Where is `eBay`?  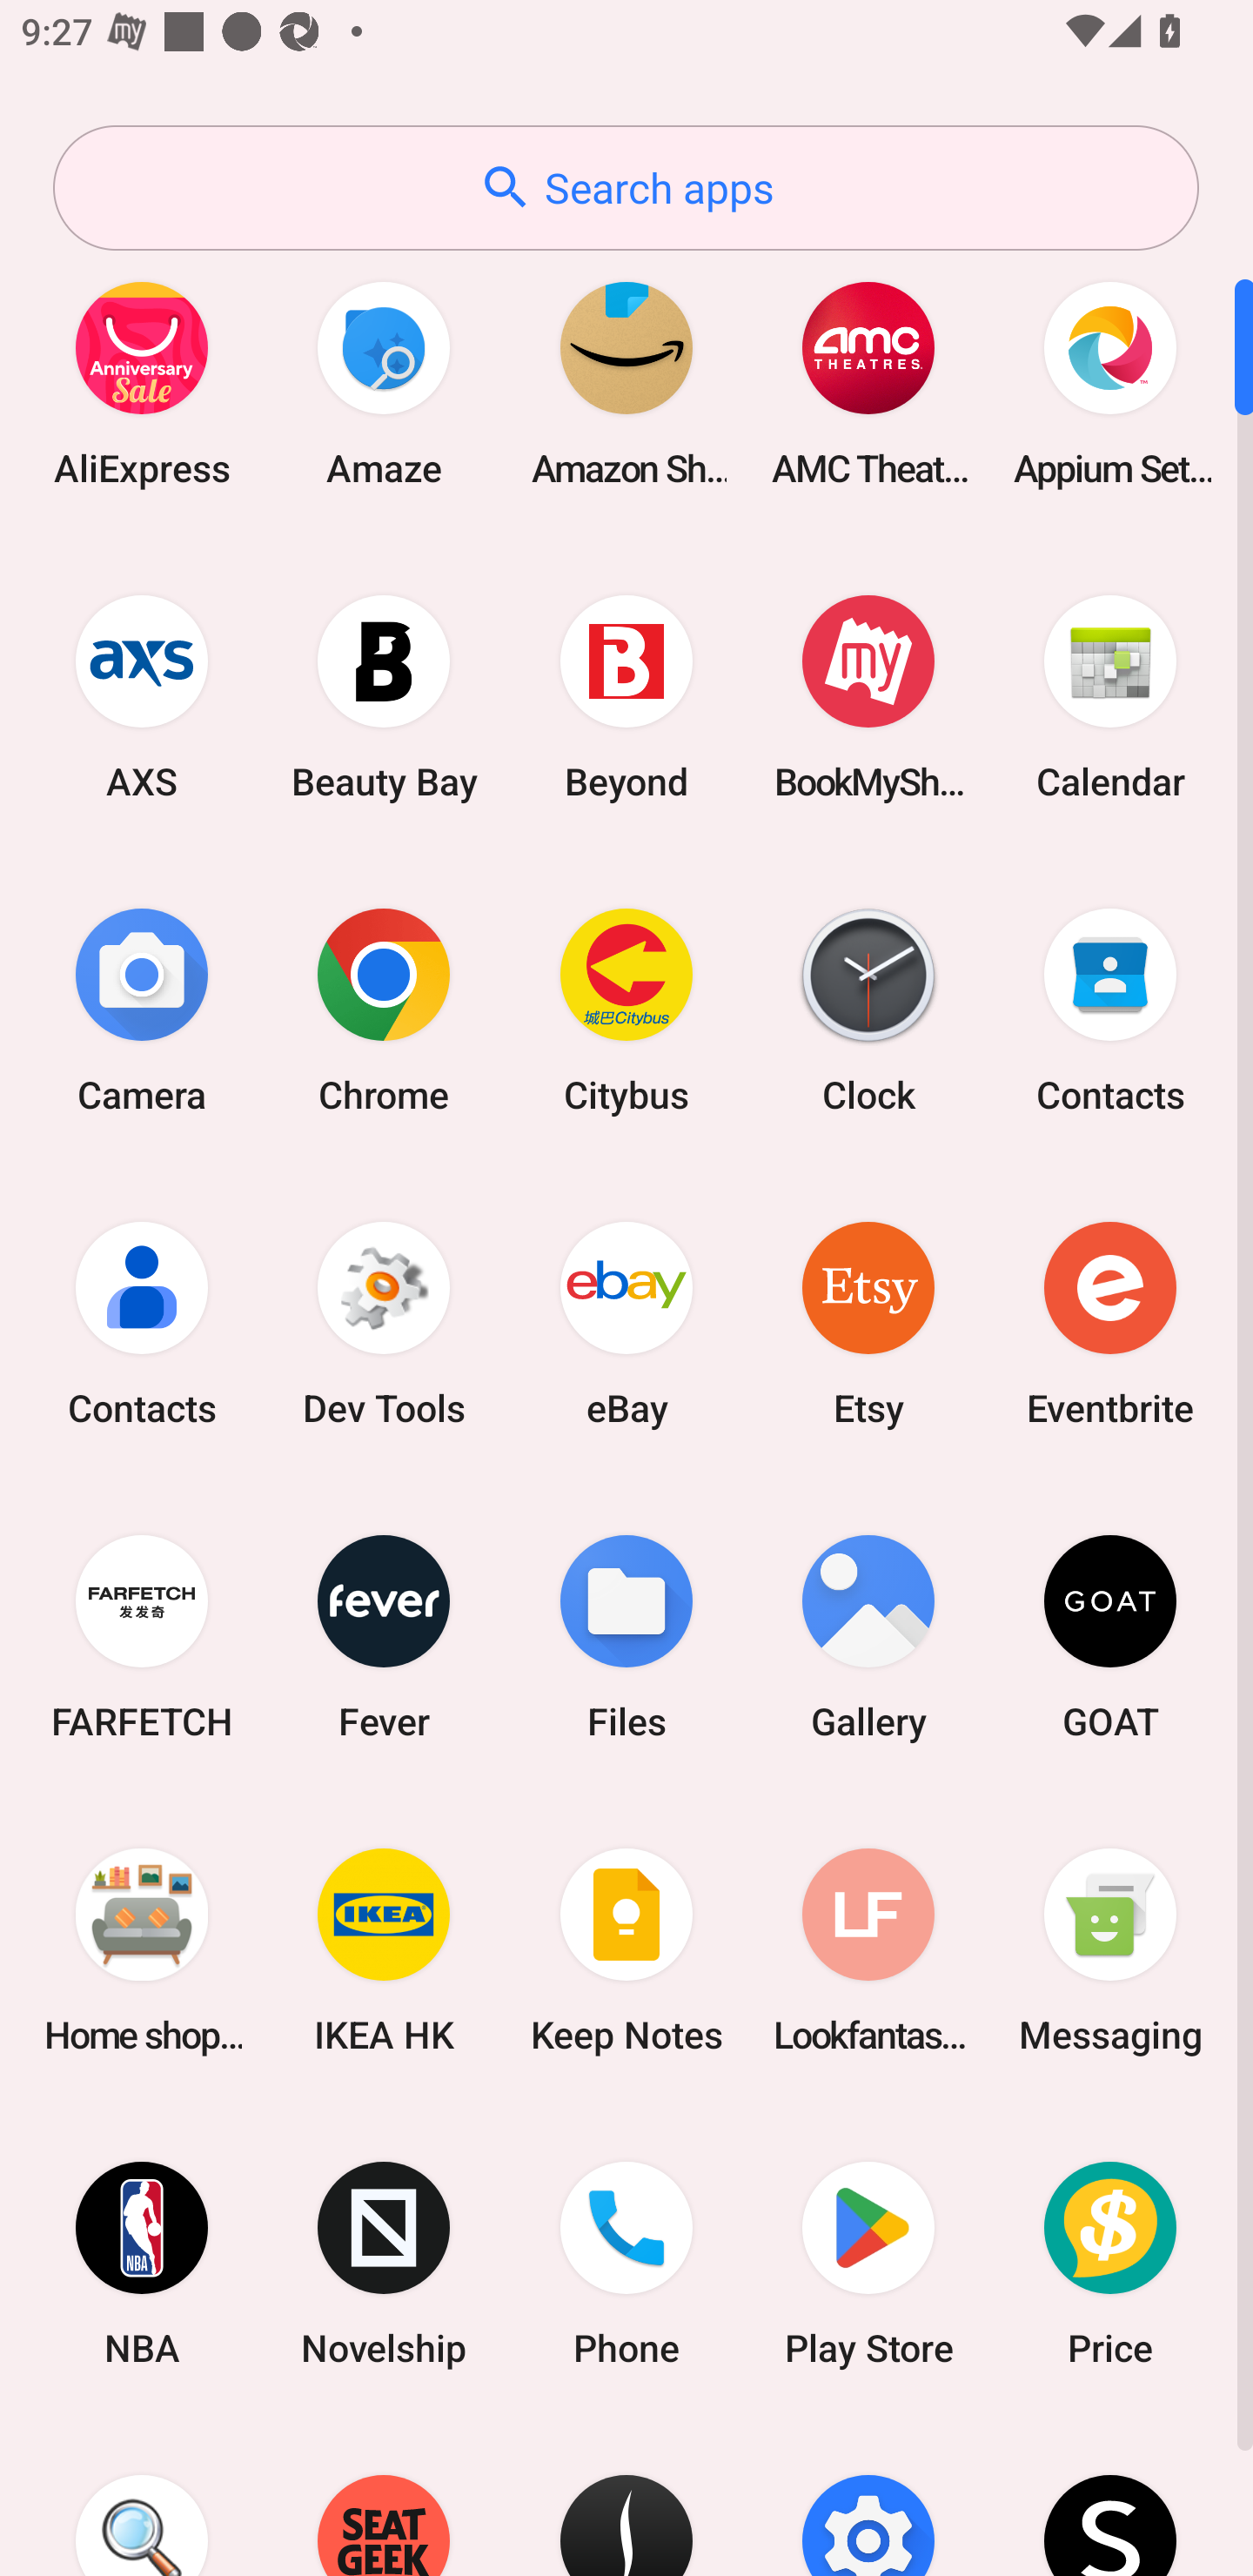
eBay is located at coordinates (626, 1323).